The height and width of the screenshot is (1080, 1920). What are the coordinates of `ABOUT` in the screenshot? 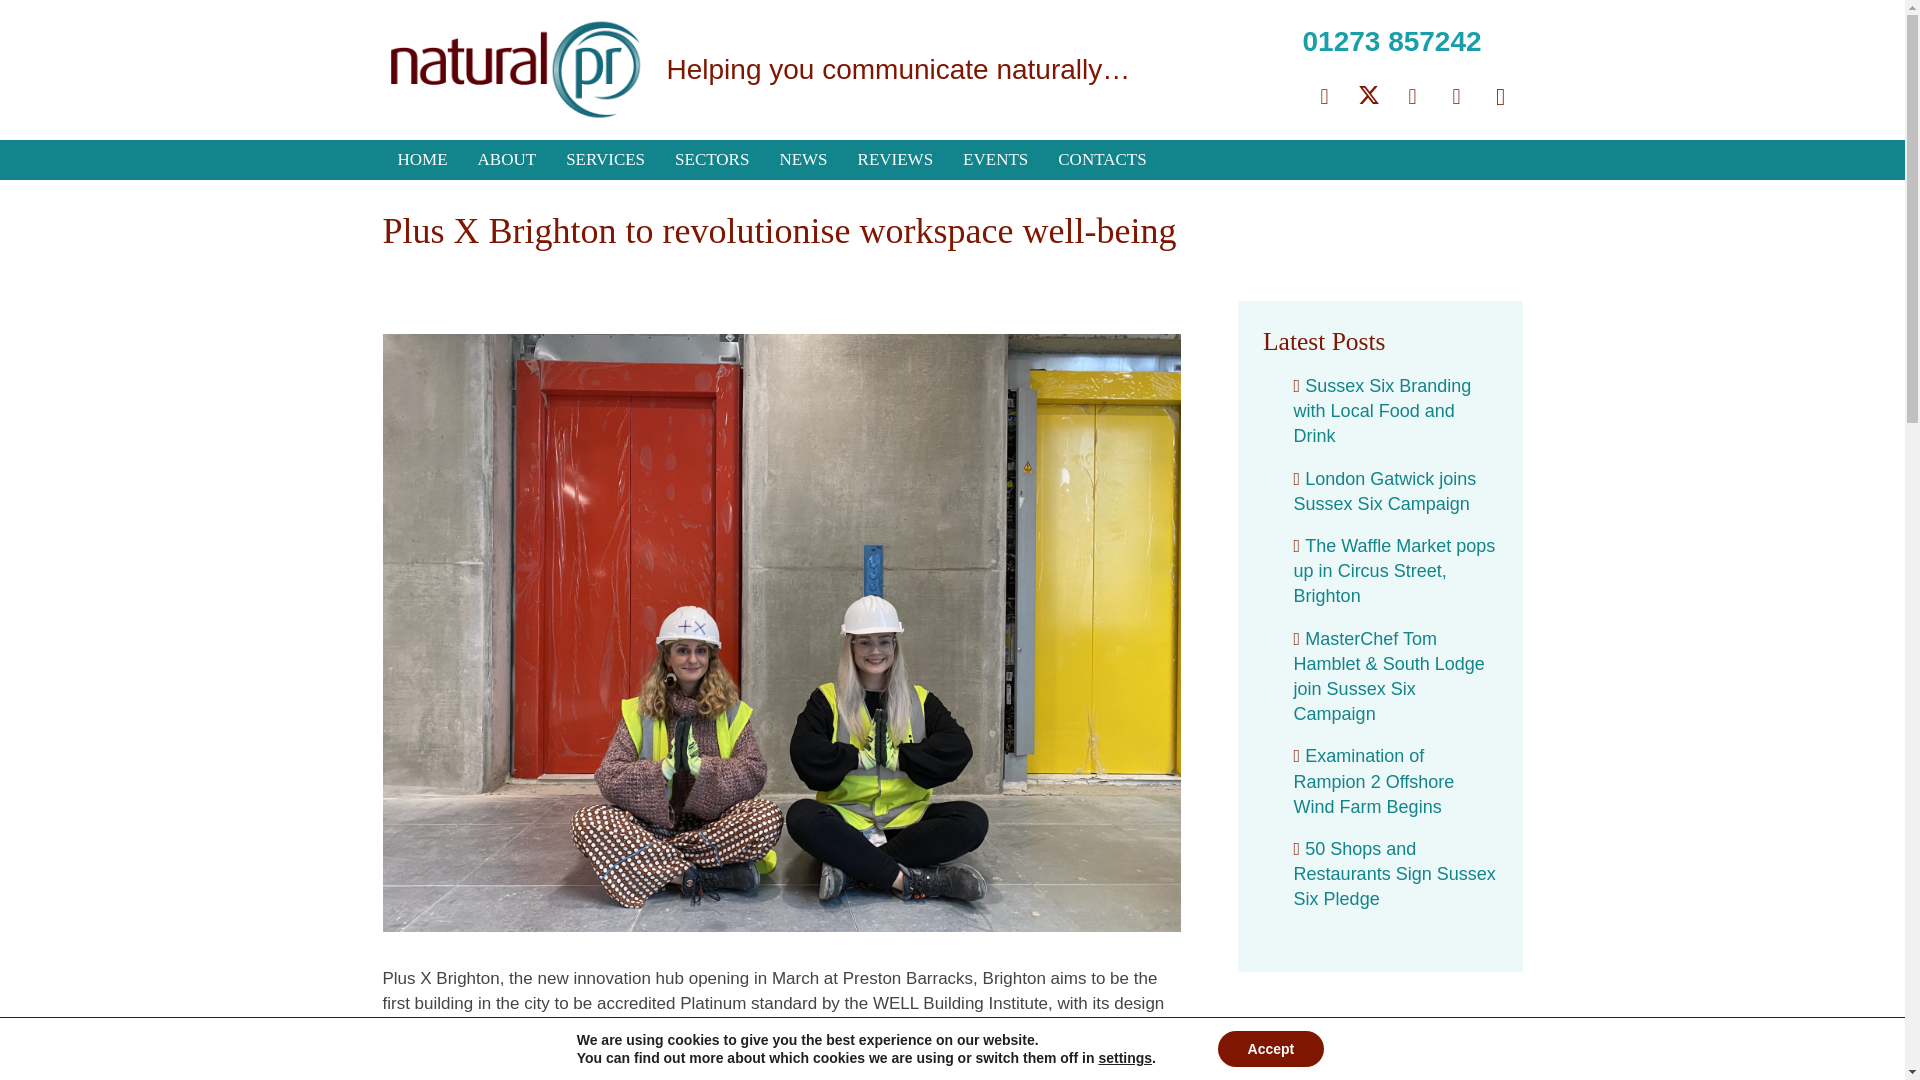 It's located at (507, 160).